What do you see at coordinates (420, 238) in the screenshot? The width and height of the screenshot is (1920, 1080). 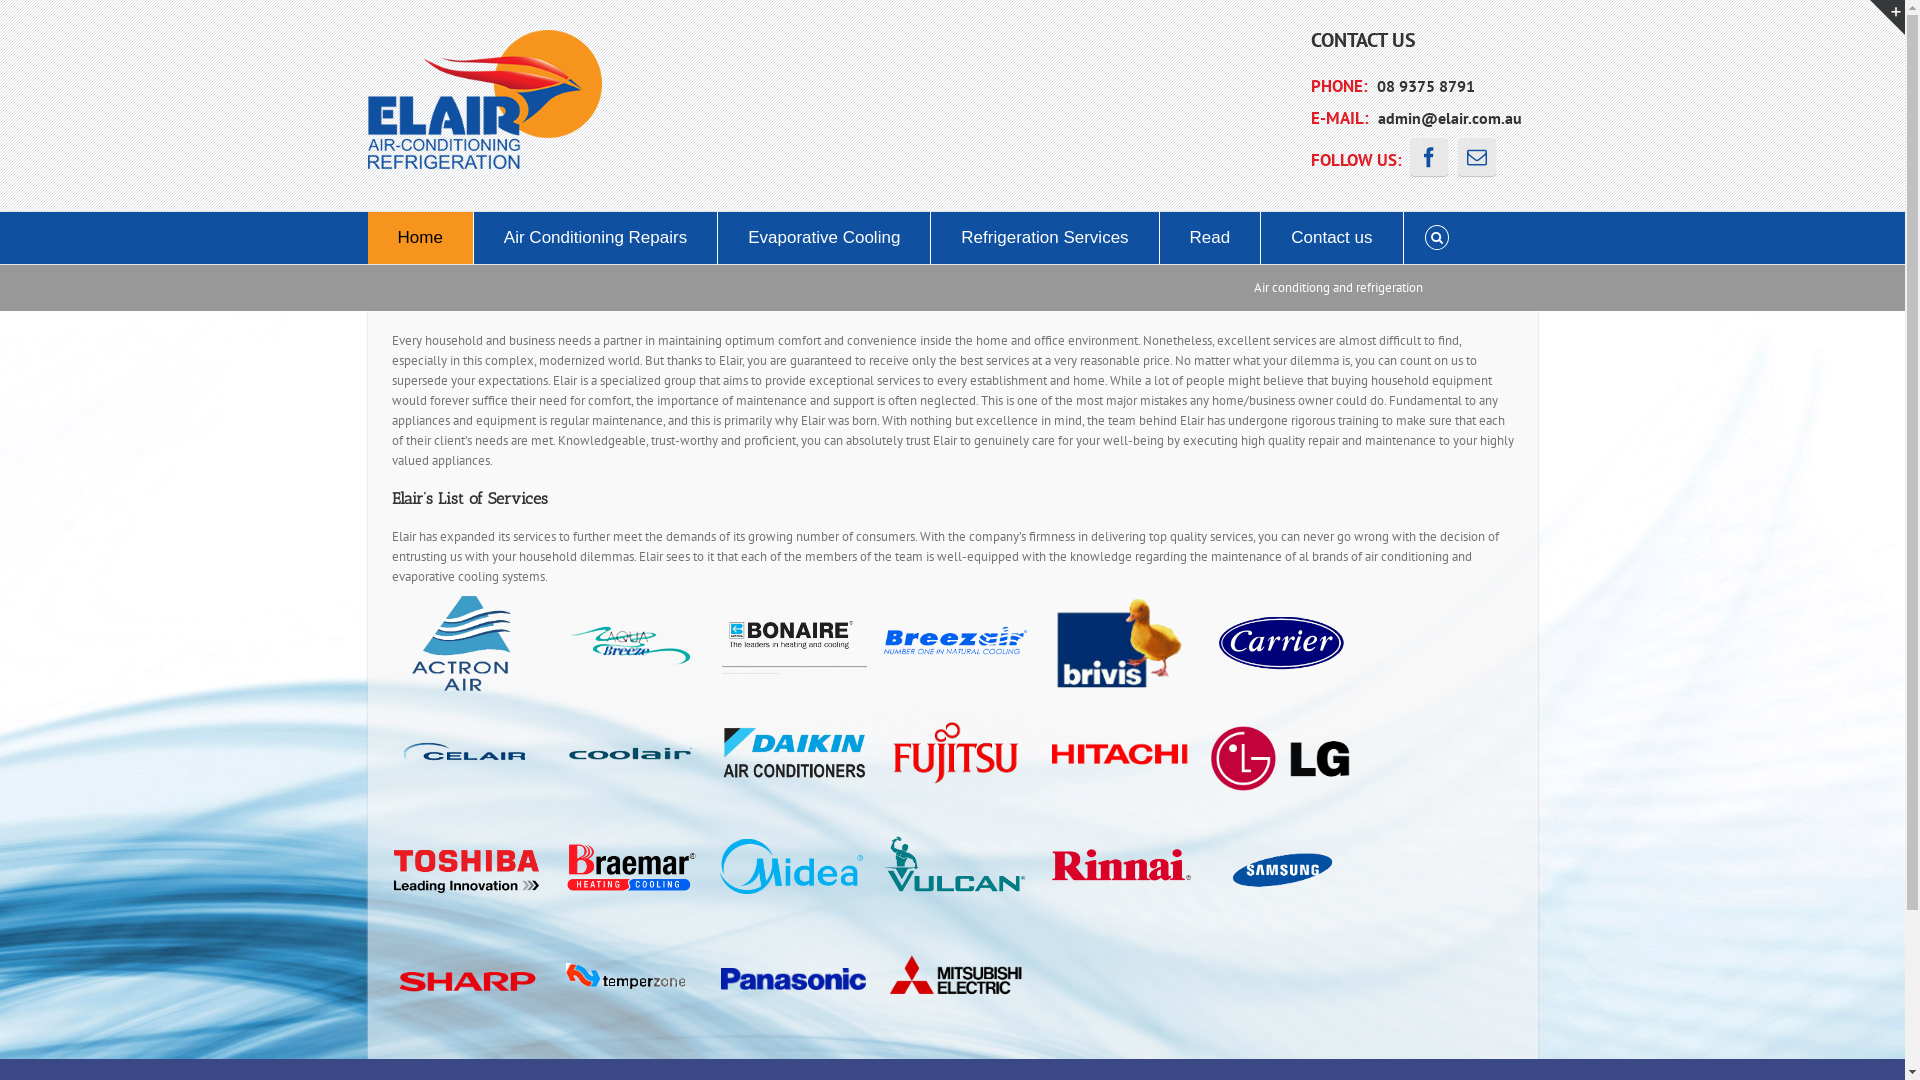 I see `Home` at bounding box center [420, 238].